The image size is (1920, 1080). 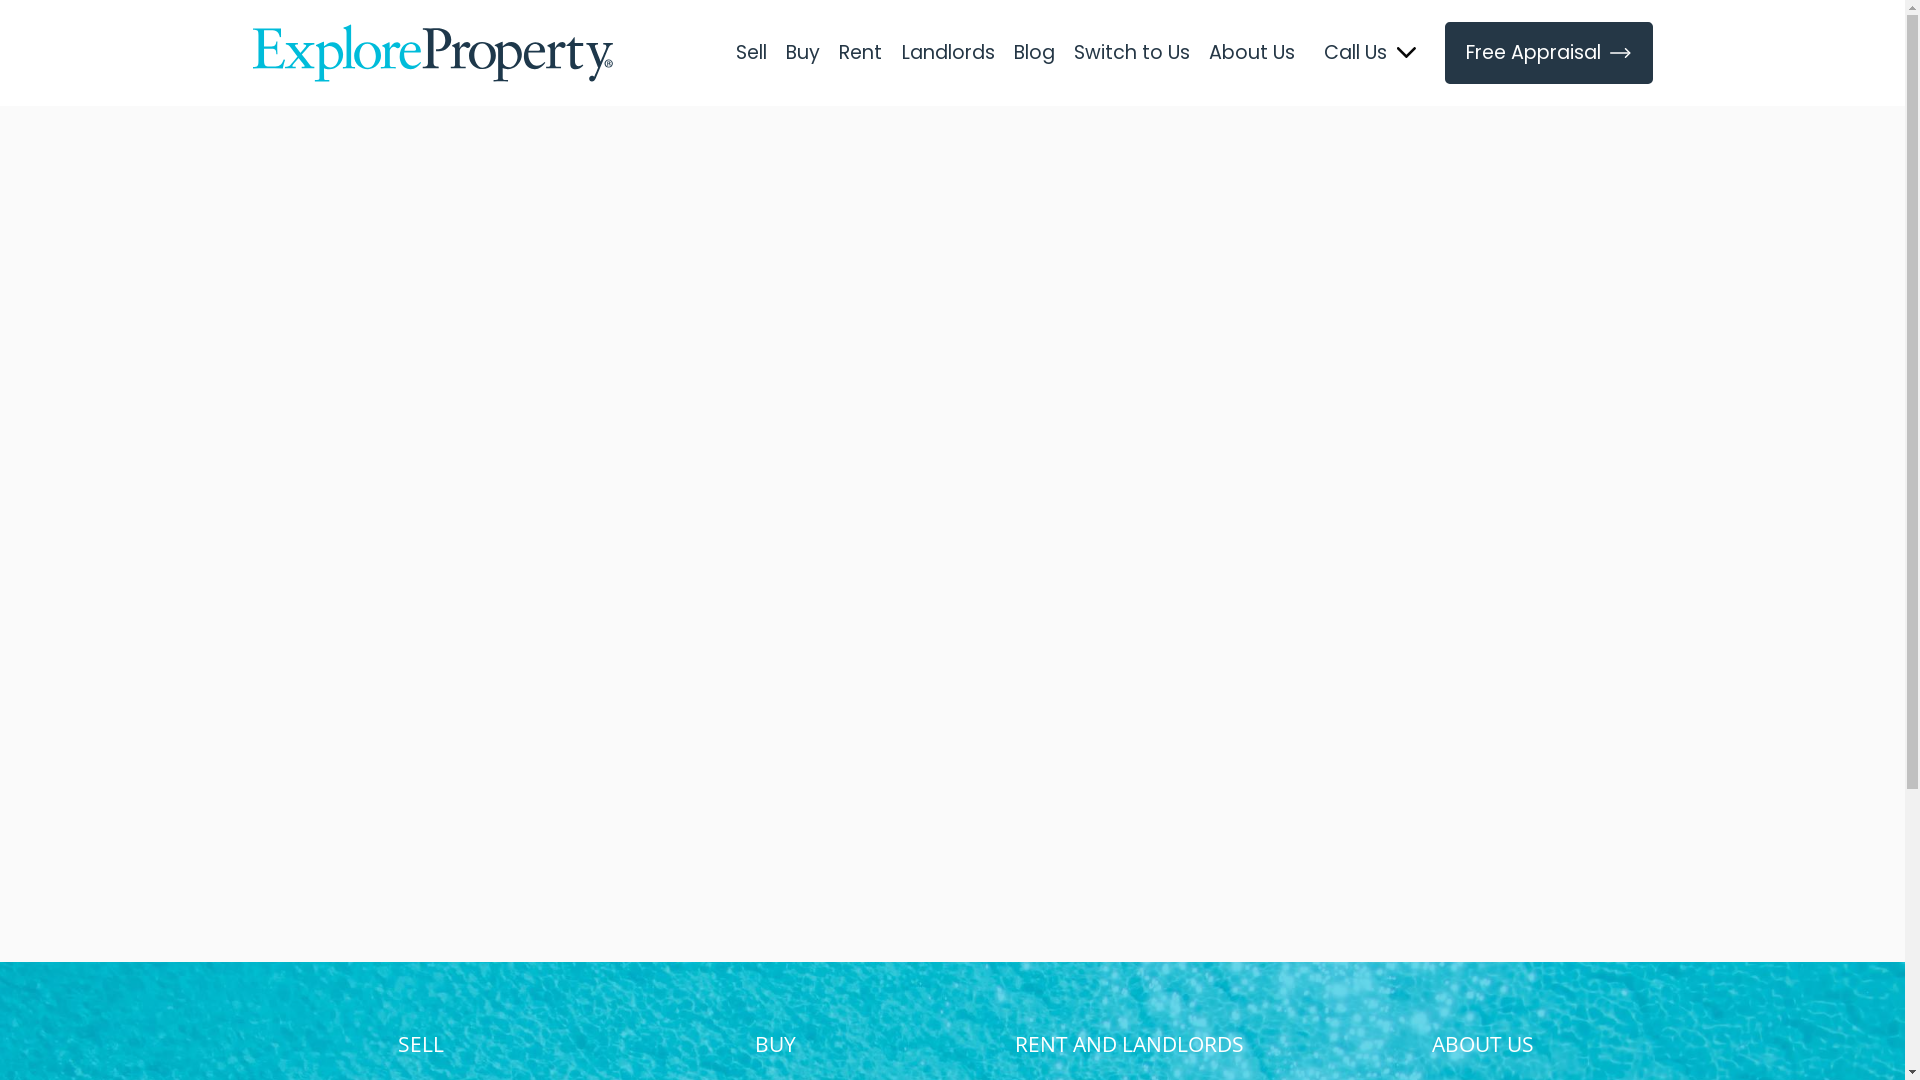 What do you see at coordinates (1034, 53) in the screenshot?
I see `Blog` at bounding box center [1034, 53].